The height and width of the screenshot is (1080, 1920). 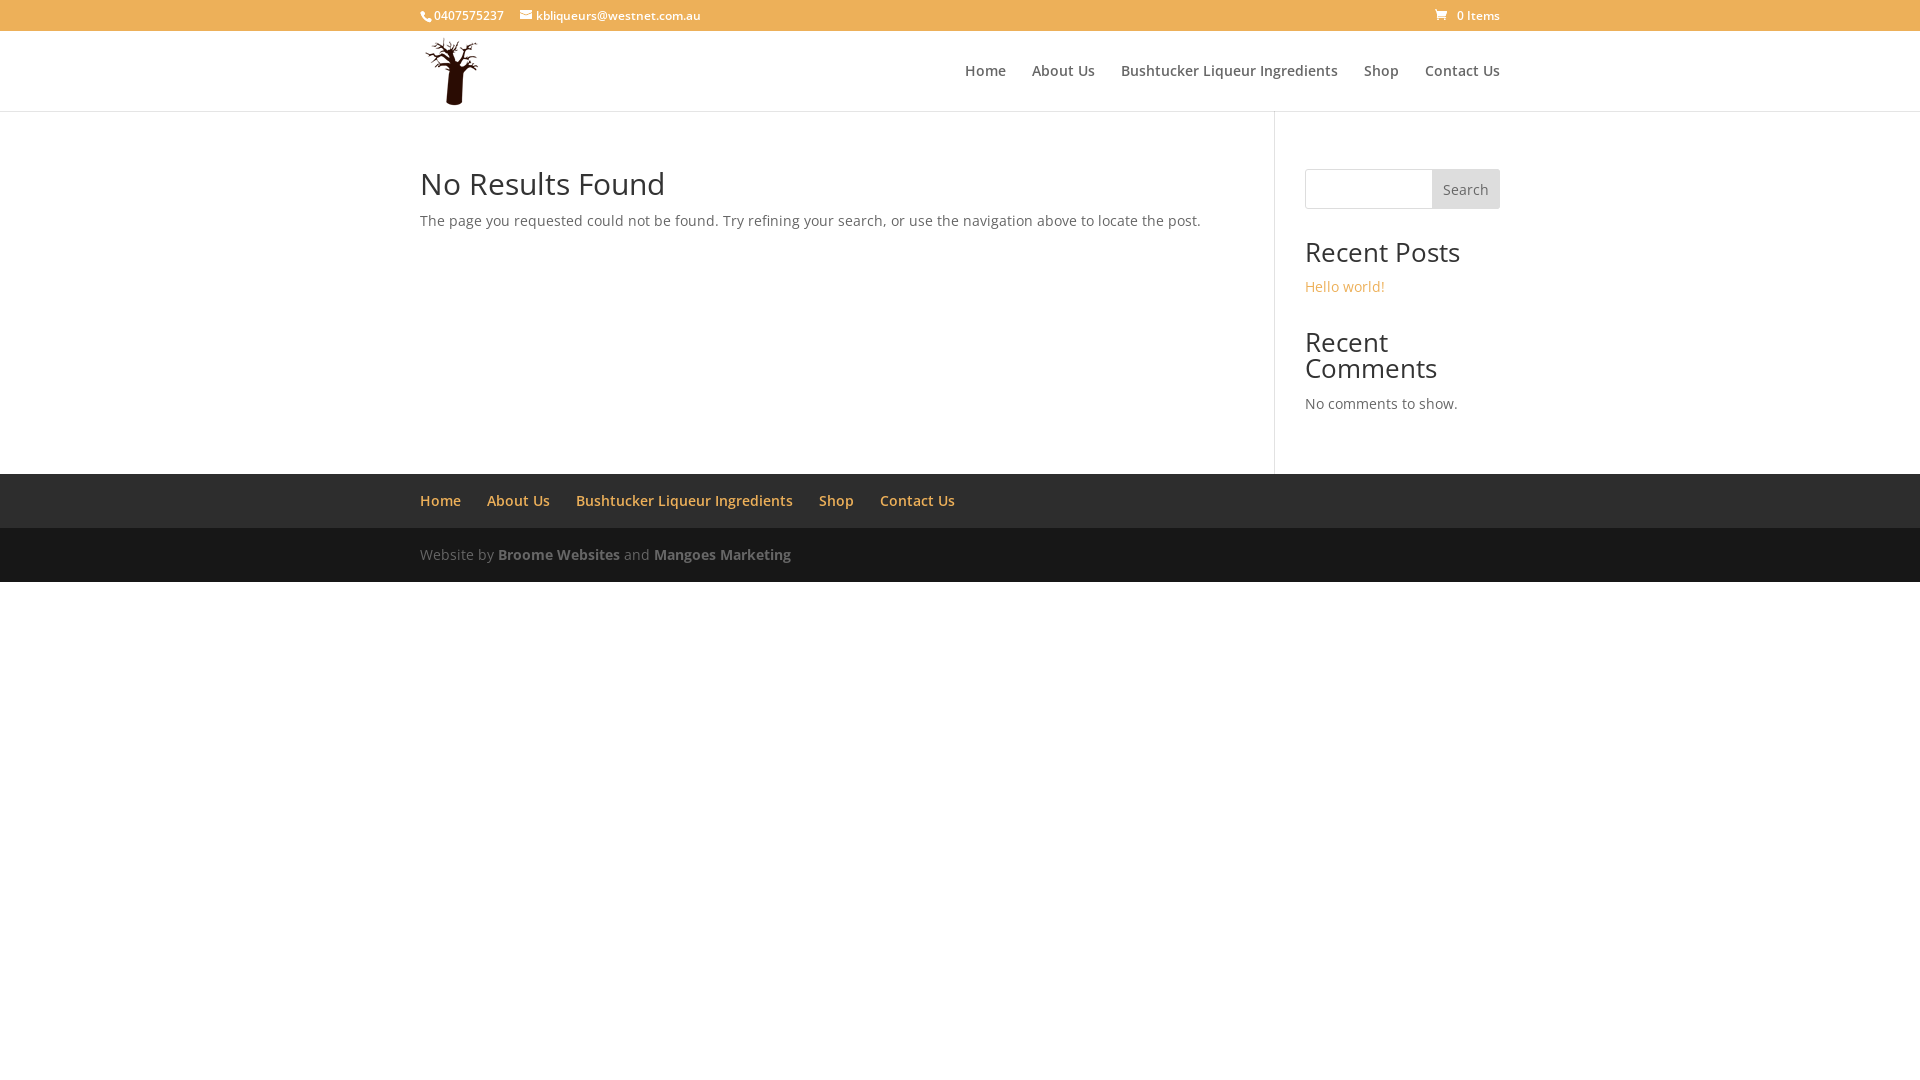 I want to click on kbliqueurs@westnet.com.au, so click(x=610, y=16).